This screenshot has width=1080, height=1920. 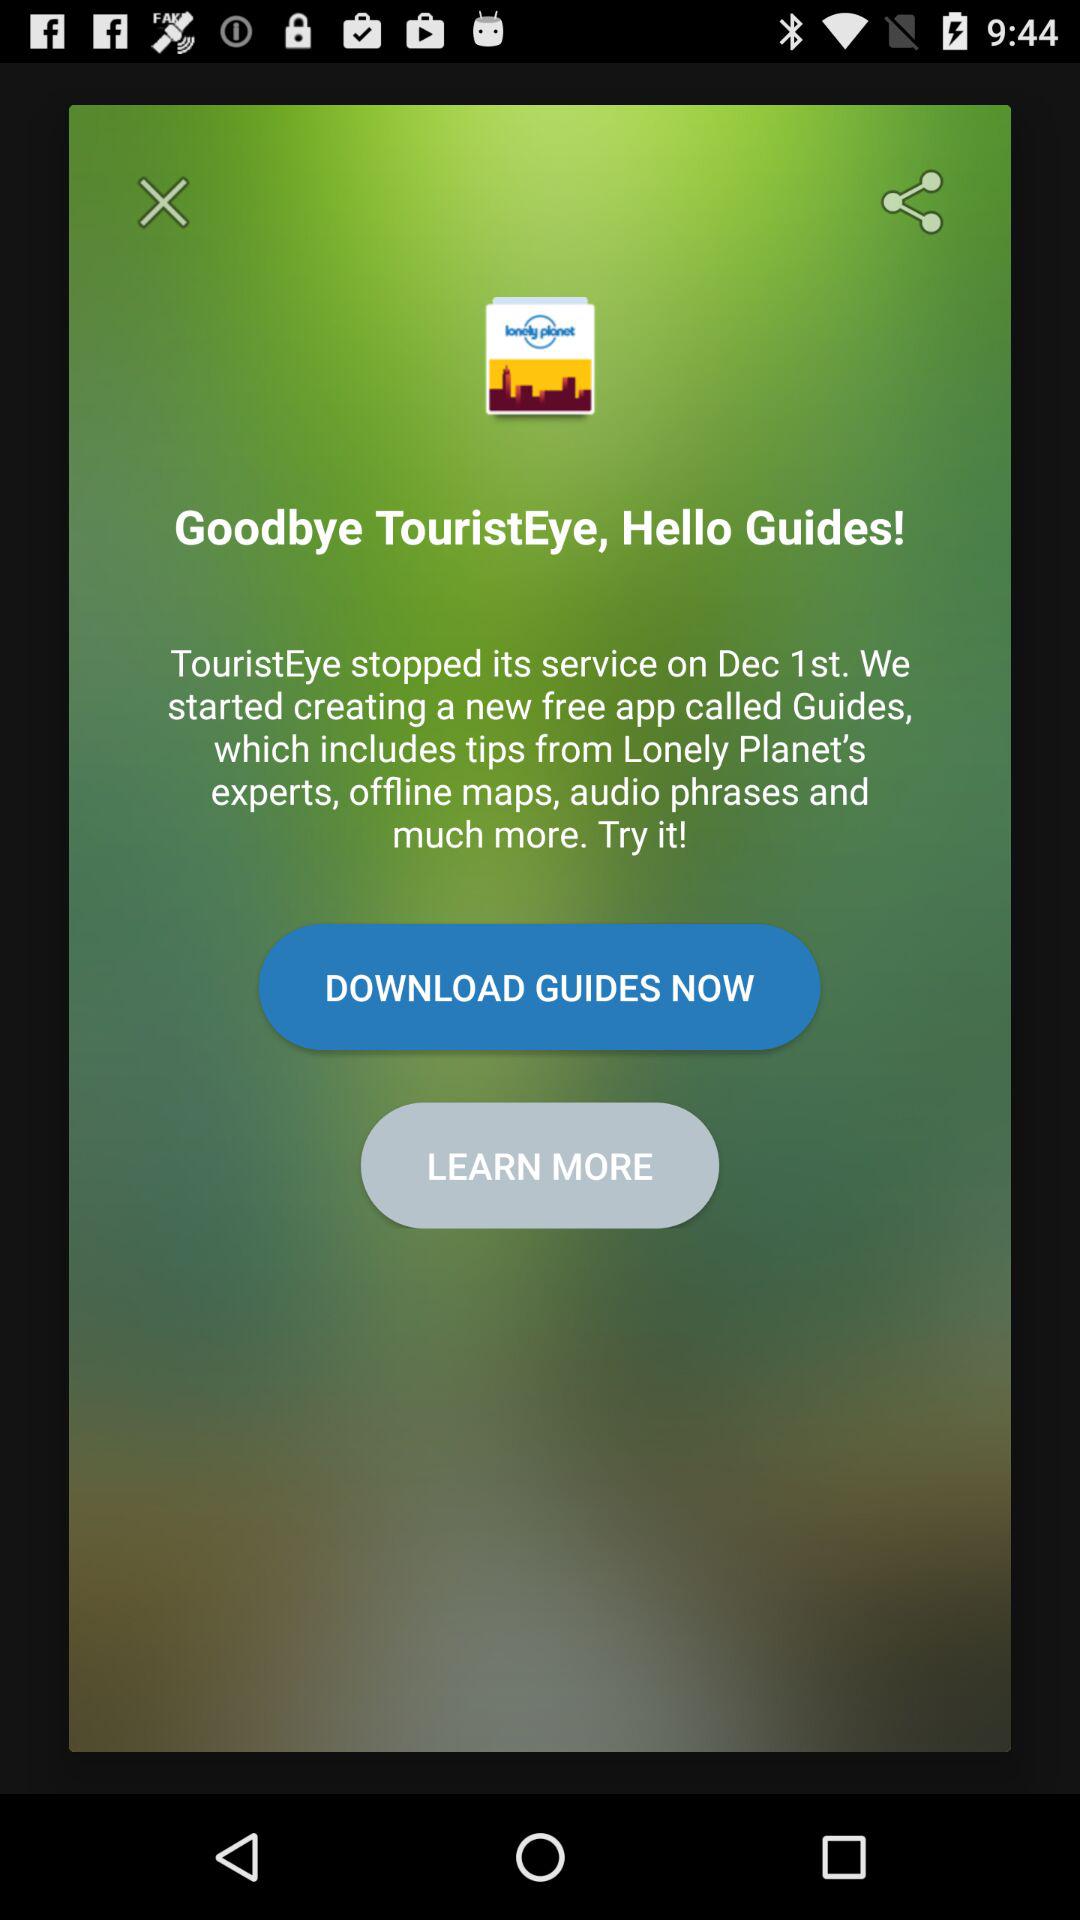 What do you see at coordinates (916, 202) in the screenshot?
I see `turn off the app above goodbye touristeye hello item` at bounding box center [916, 202].